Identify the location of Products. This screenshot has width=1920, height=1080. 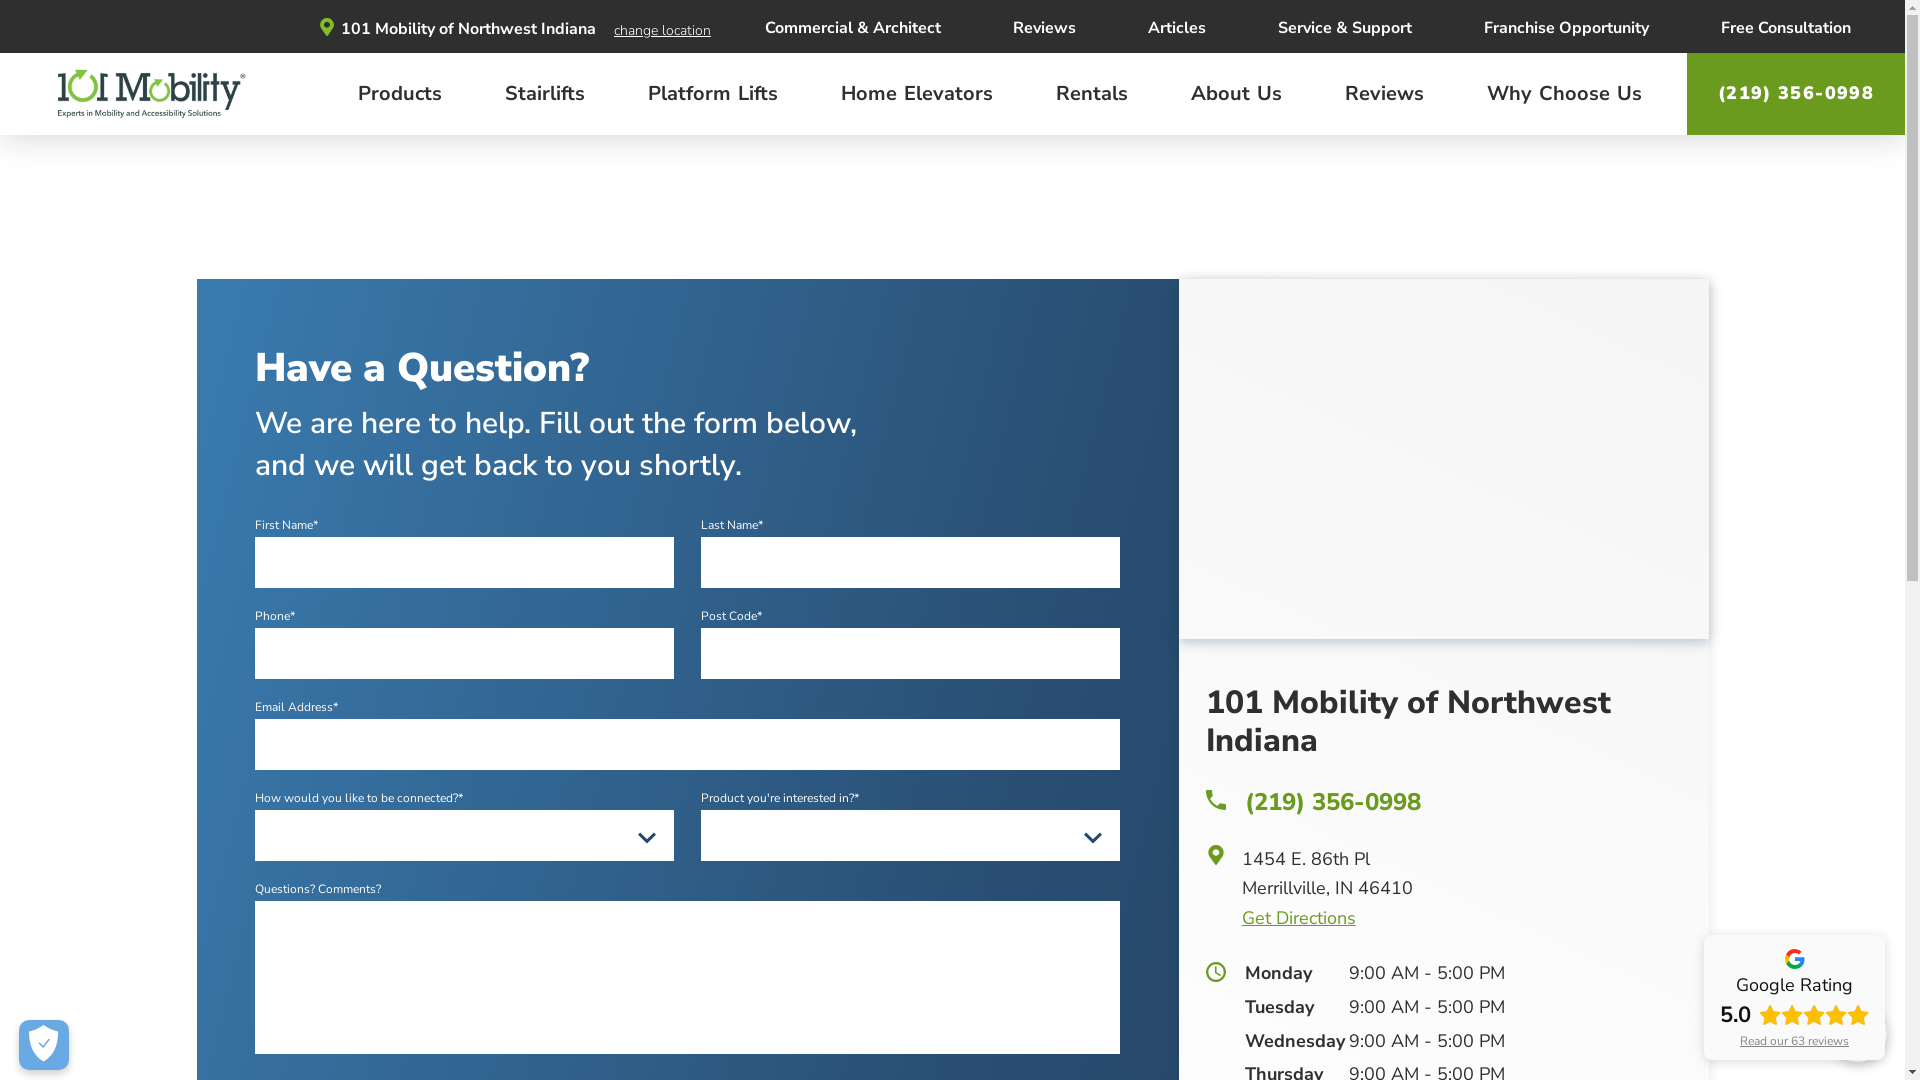
(400, 94).